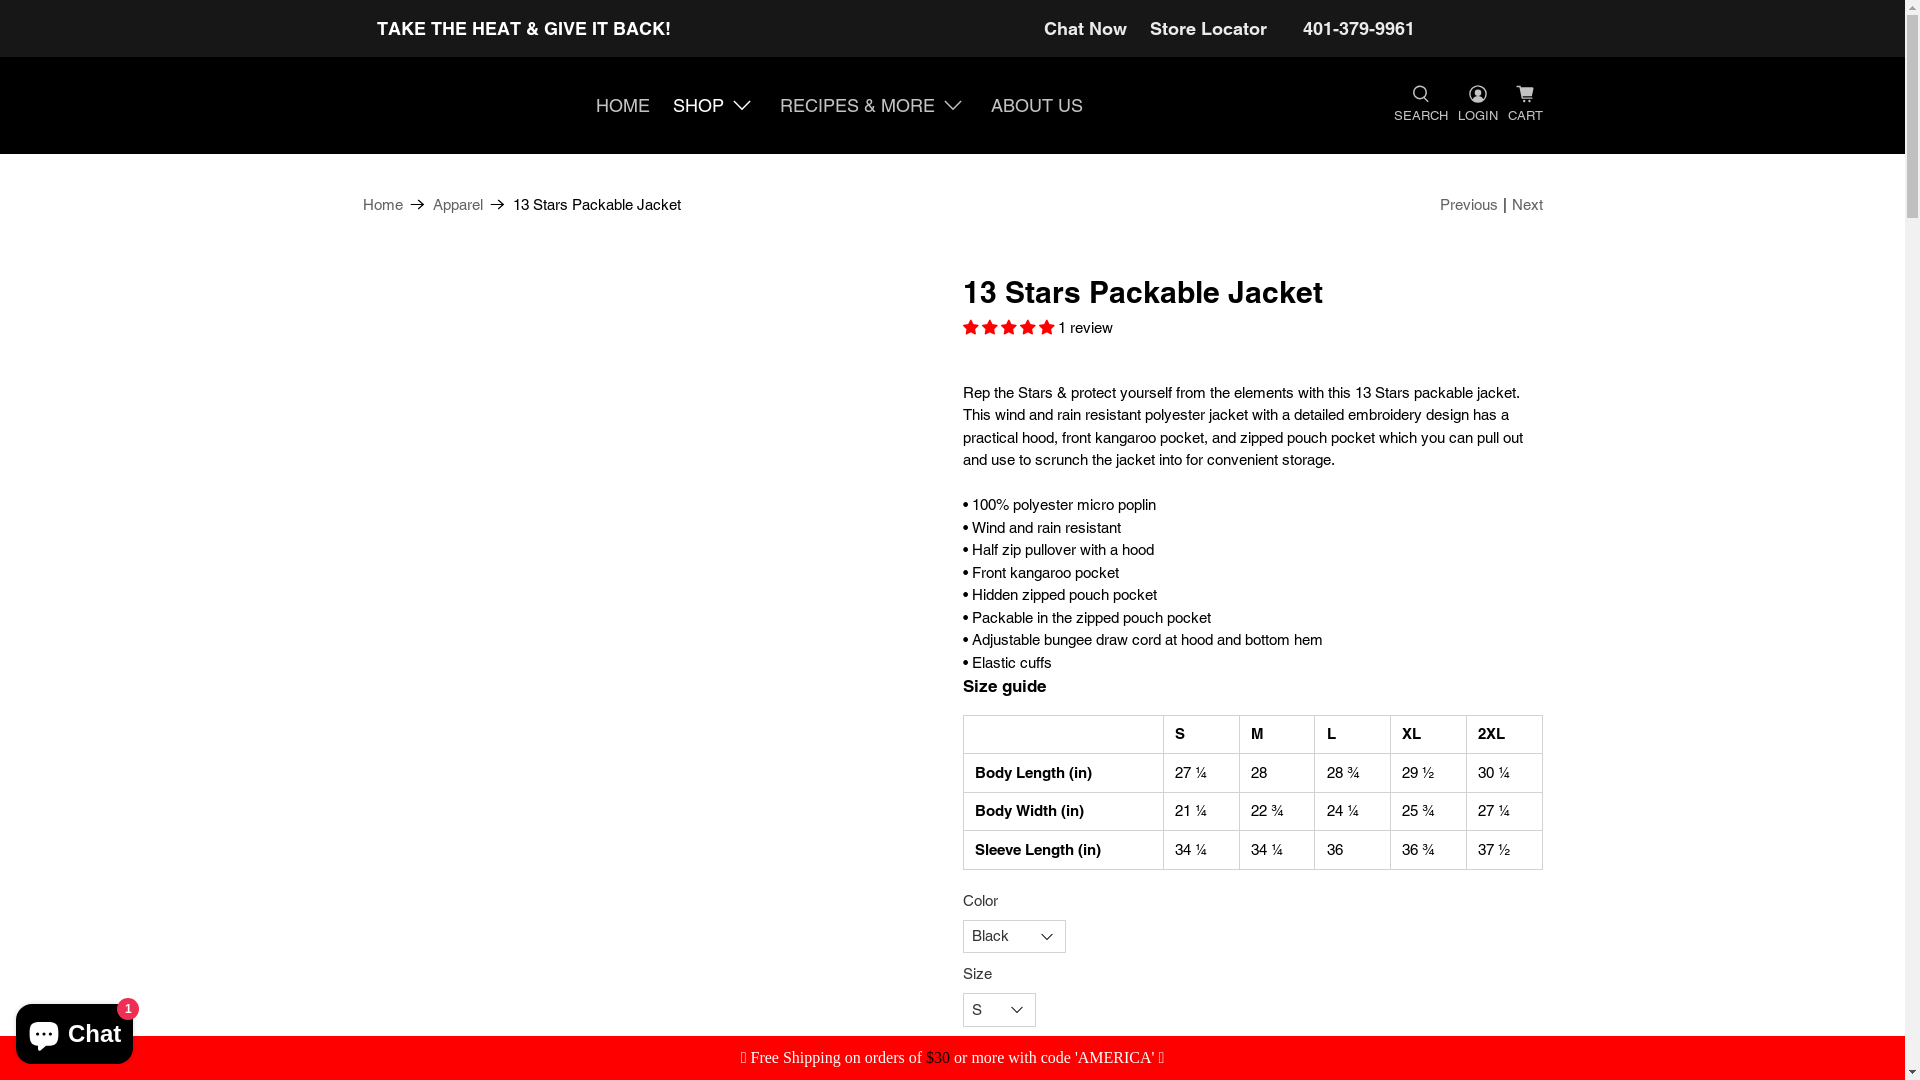 This screenshot has height=1080, width=1920. Describe the element at coordinates (474, 106) in the screenshot. I see `13 Stars Hot Sauce` at that location.